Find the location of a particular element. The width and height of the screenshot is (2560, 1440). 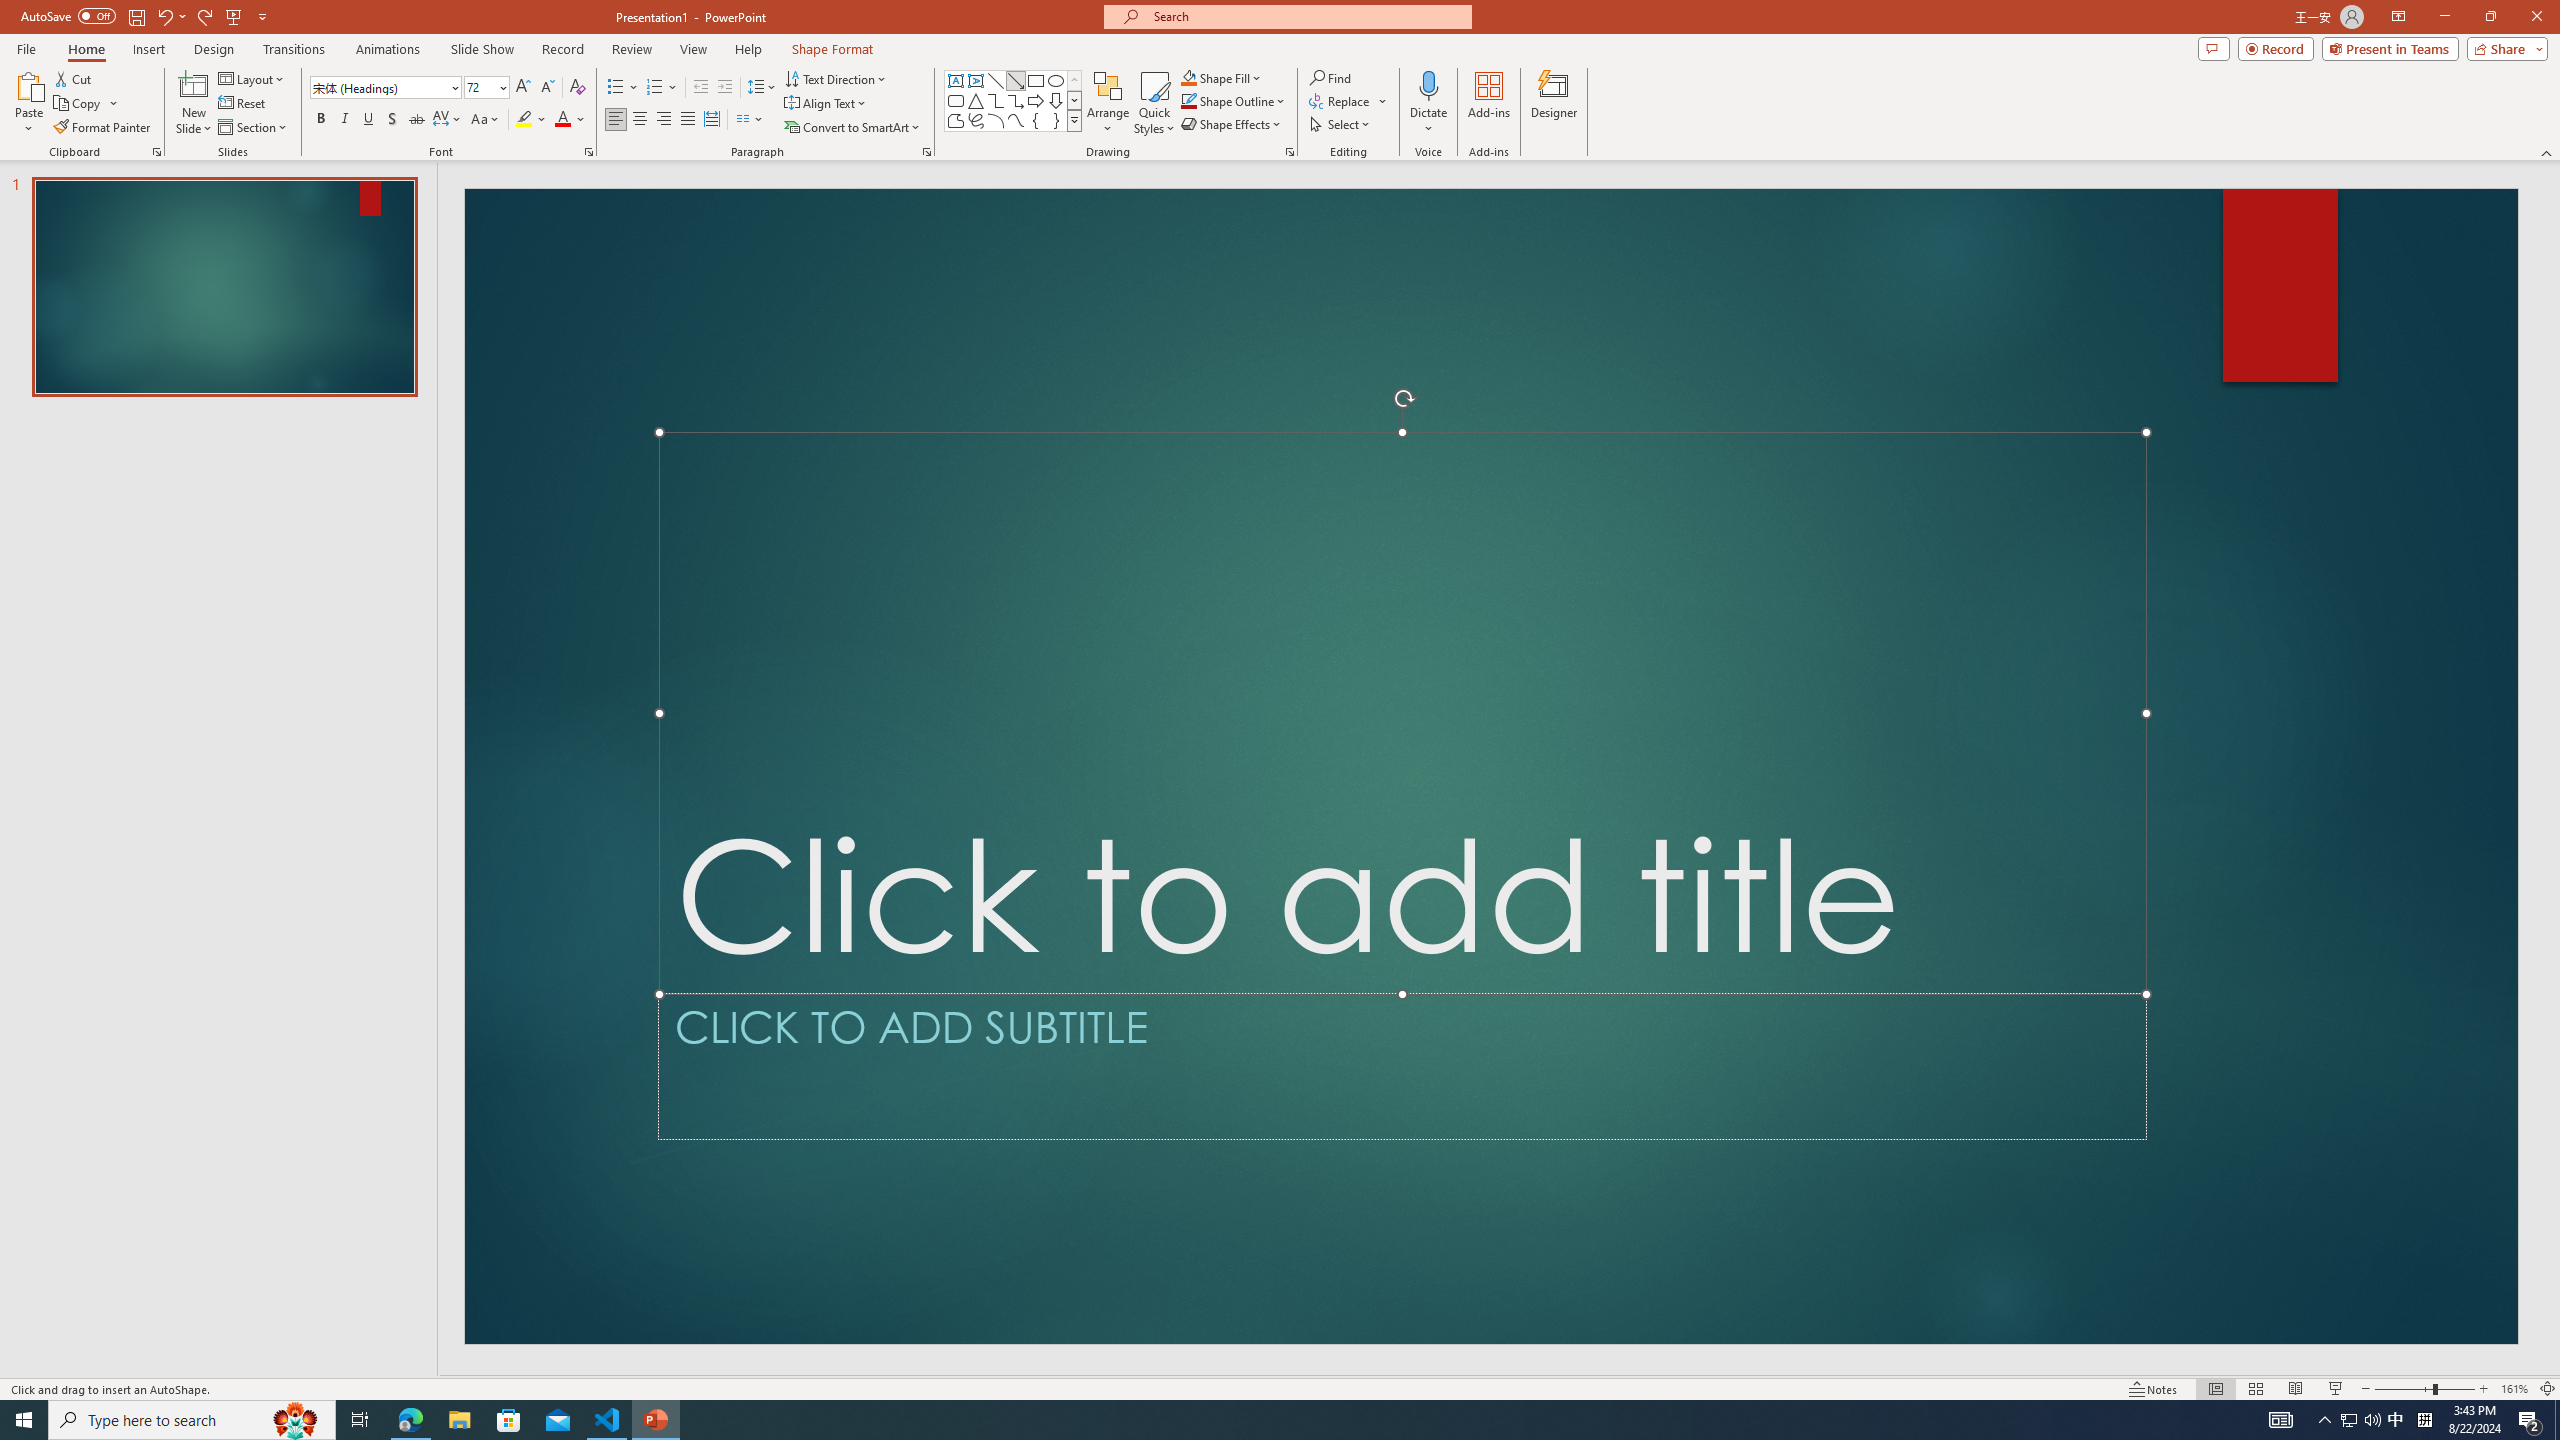

Cut is located at coordinates (74, 78).